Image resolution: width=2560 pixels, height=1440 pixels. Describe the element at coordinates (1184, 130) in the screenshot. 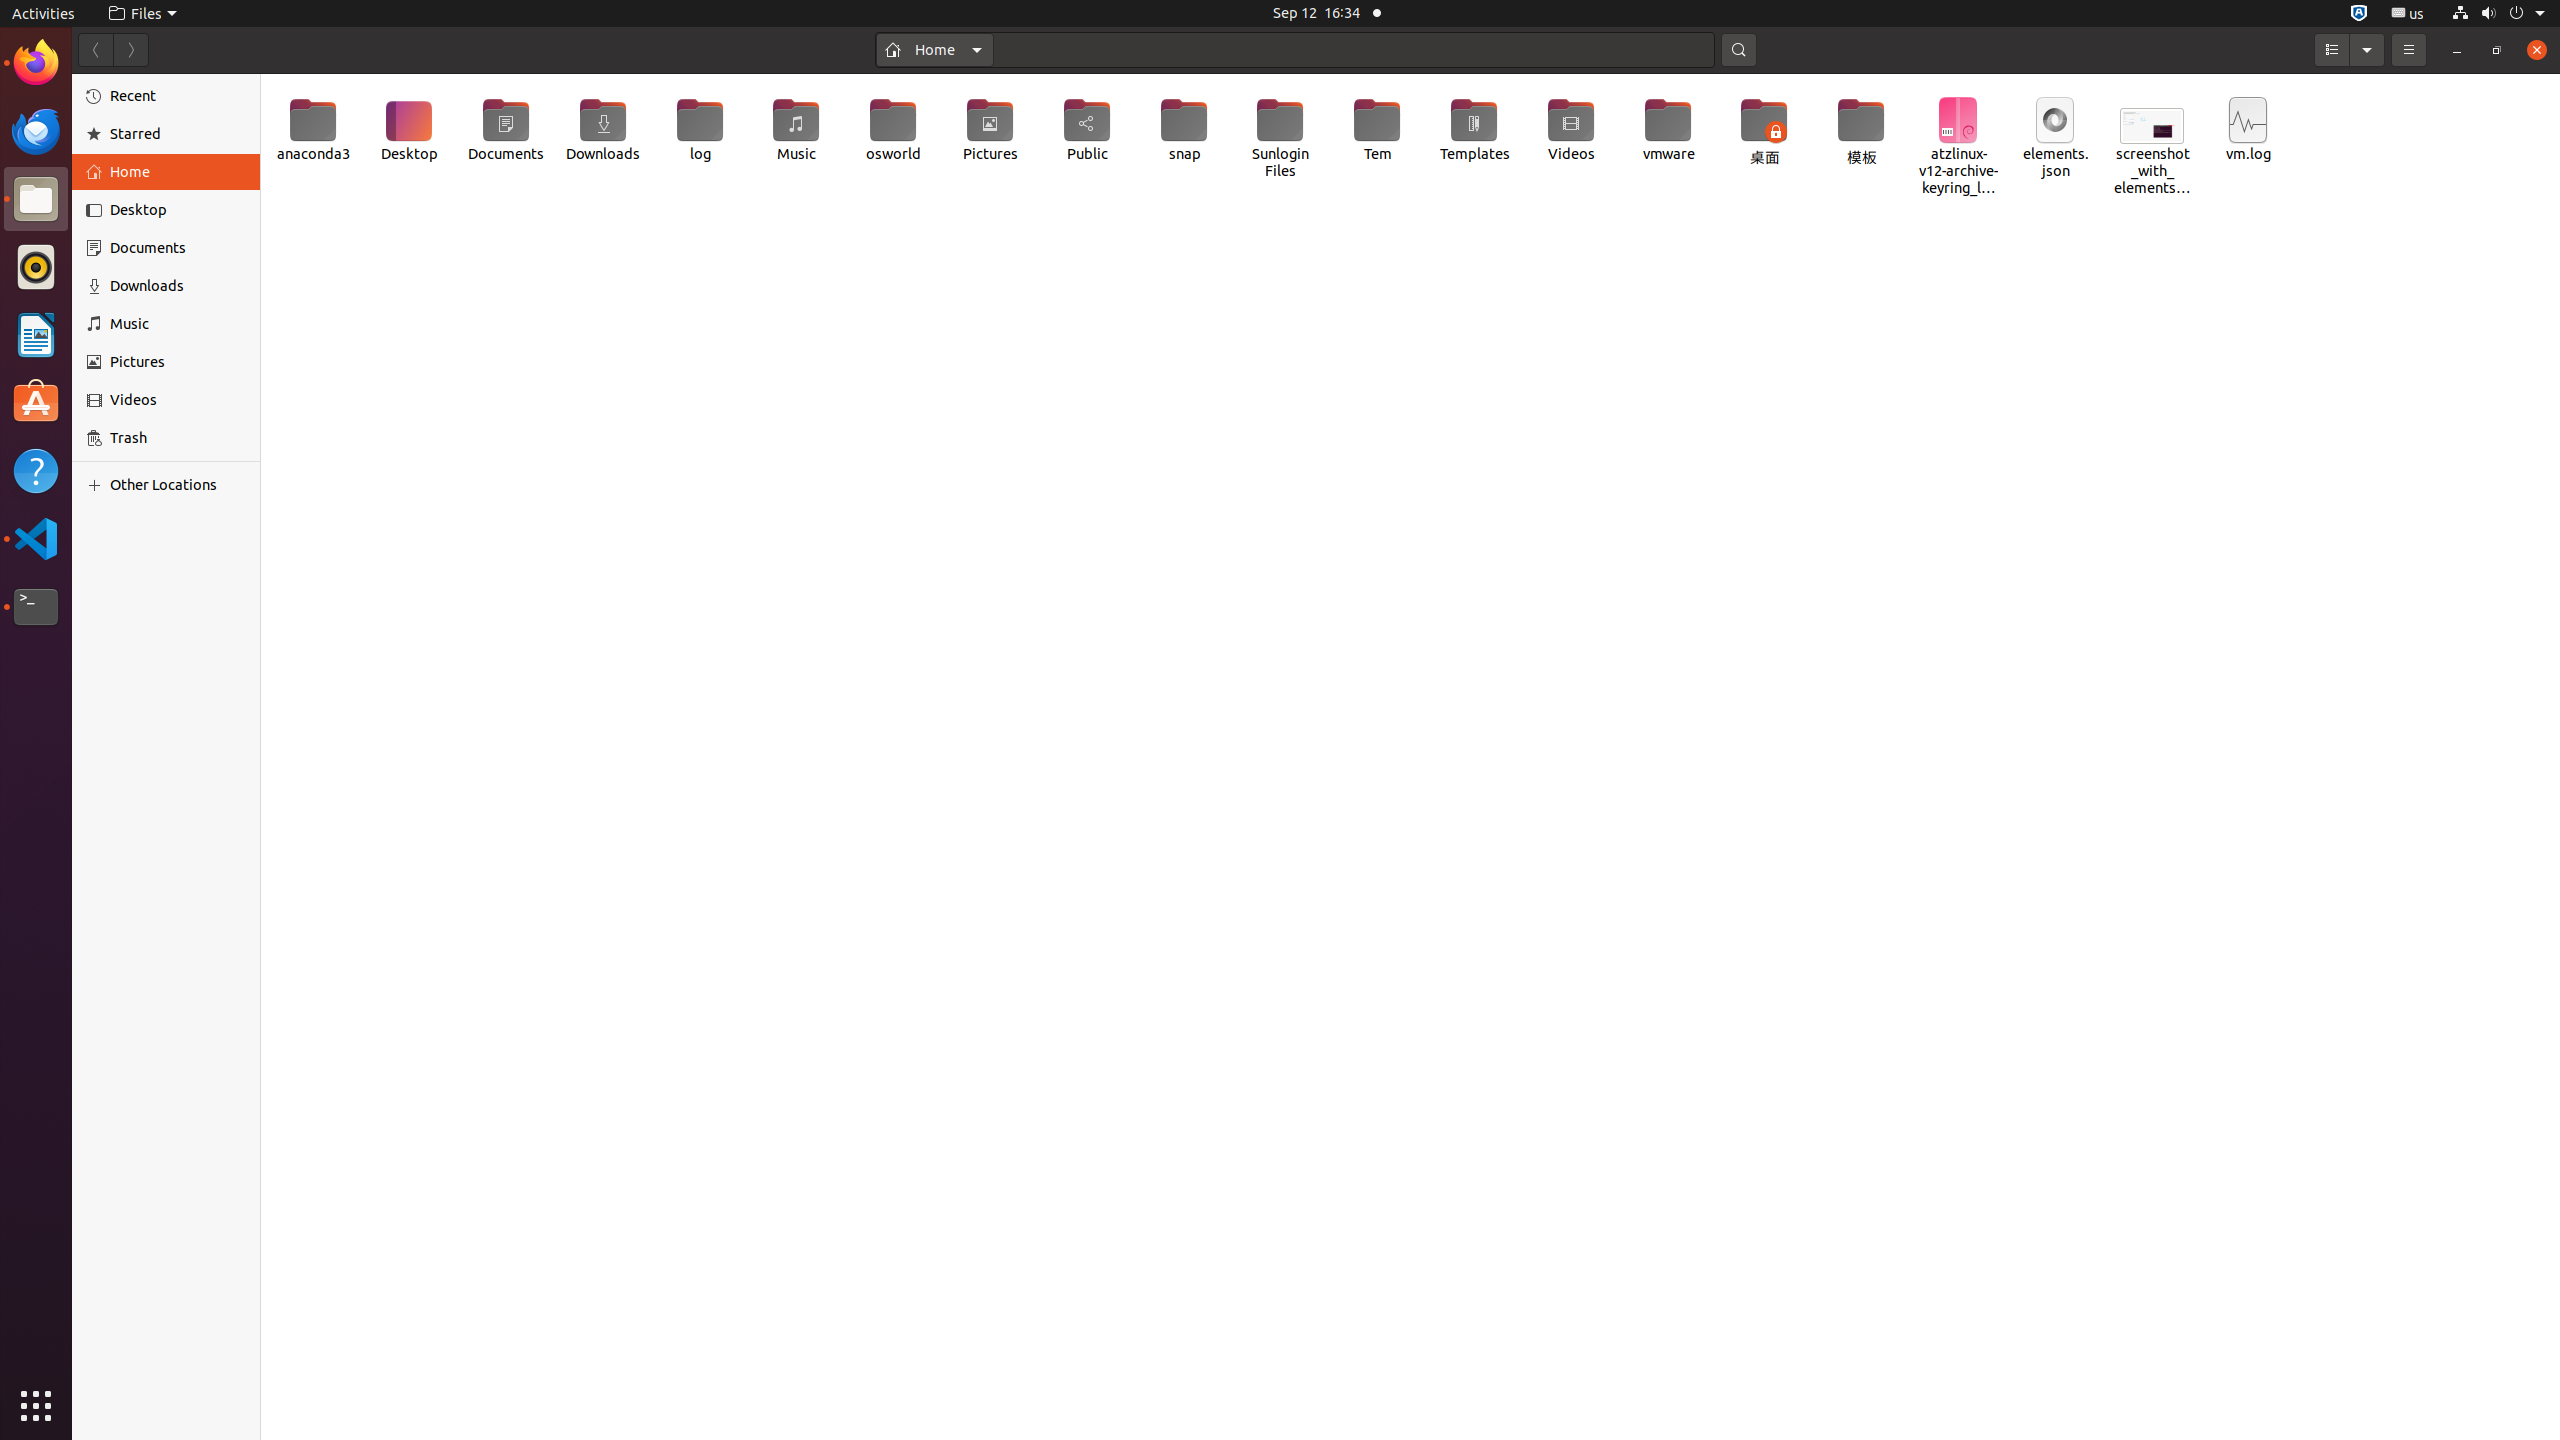

I see `snap` at that location.